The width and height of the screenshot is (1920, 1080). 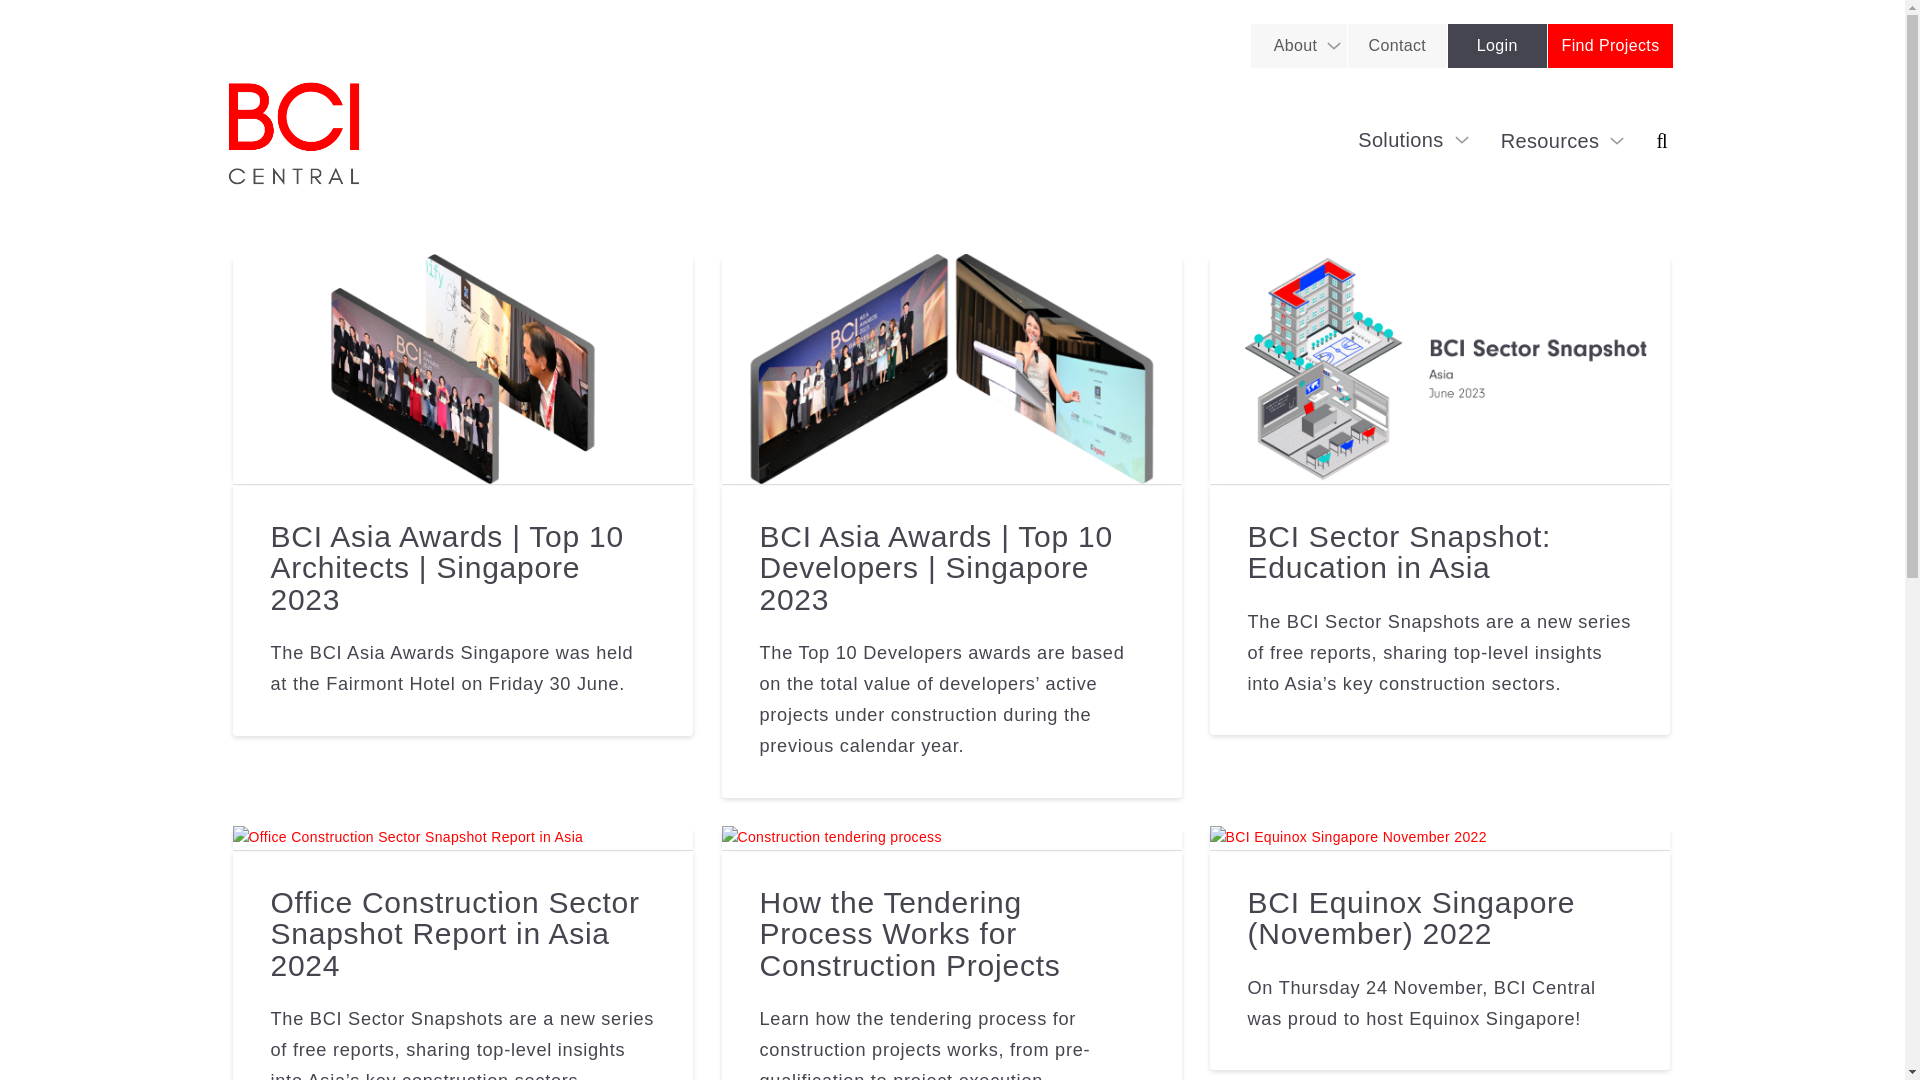 I want to click on Login, so click(x=1497, y=46).